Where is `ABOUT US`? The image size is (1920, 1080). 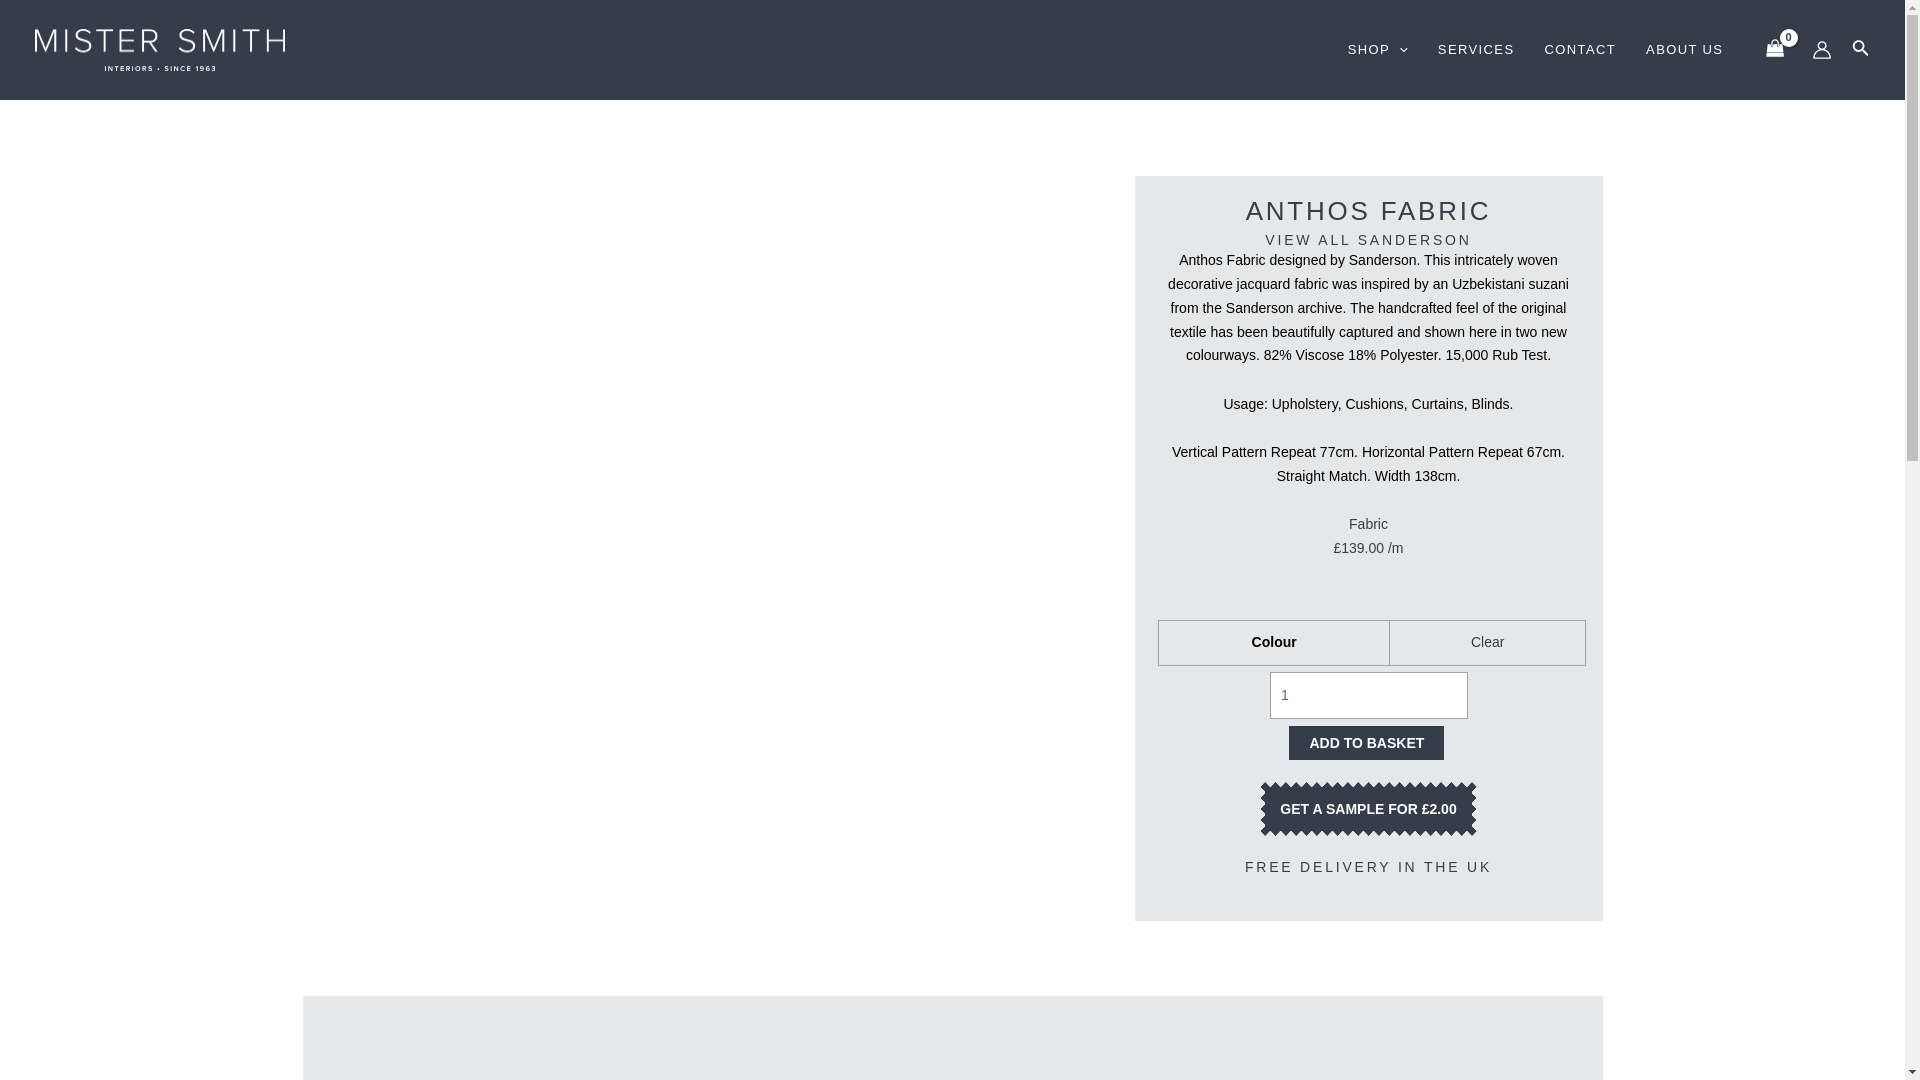
ABOUT US is located at coordinates (1684, 50).